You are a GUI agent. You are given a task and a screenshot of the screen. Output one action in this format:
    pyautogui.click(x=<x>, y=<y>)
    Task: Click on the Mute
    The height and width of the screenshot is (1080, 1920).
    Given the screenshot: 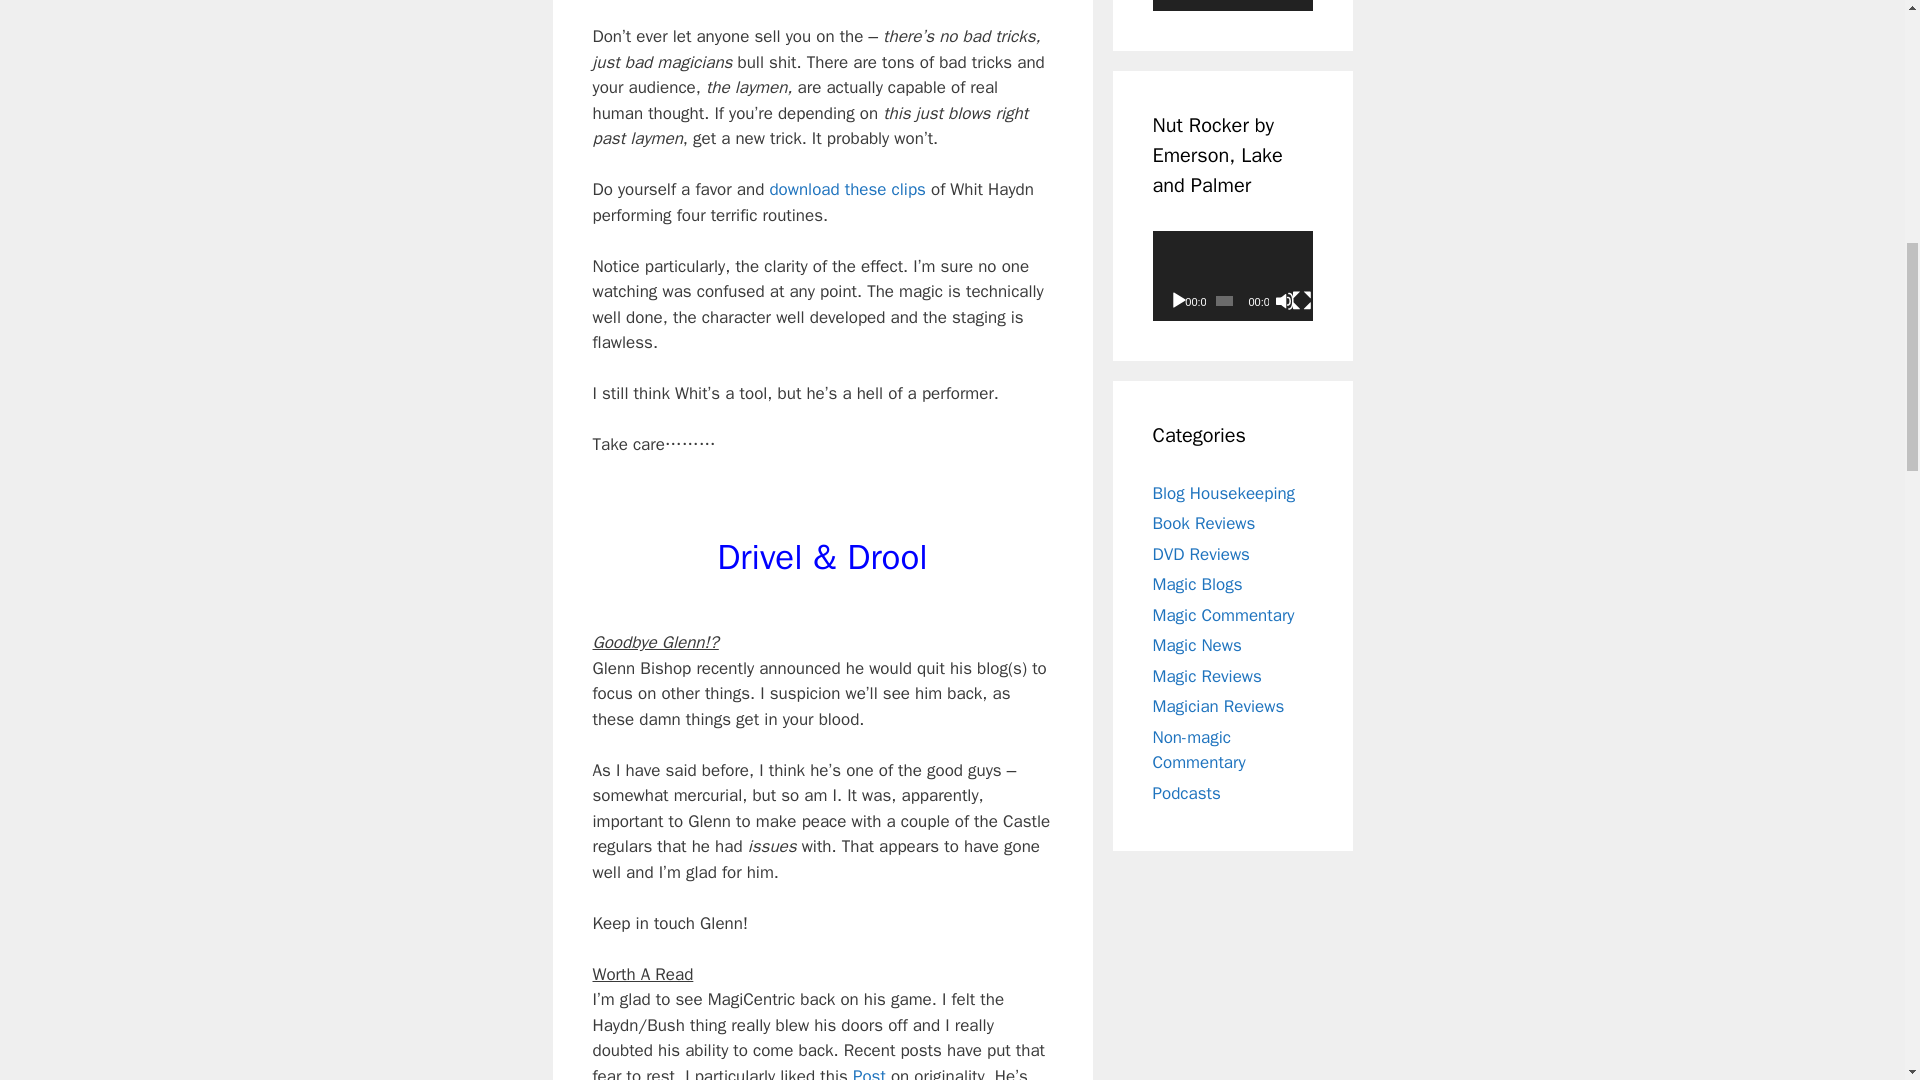 What is the action you would take?
    pyautogui.click(x=1284, y=300)
    